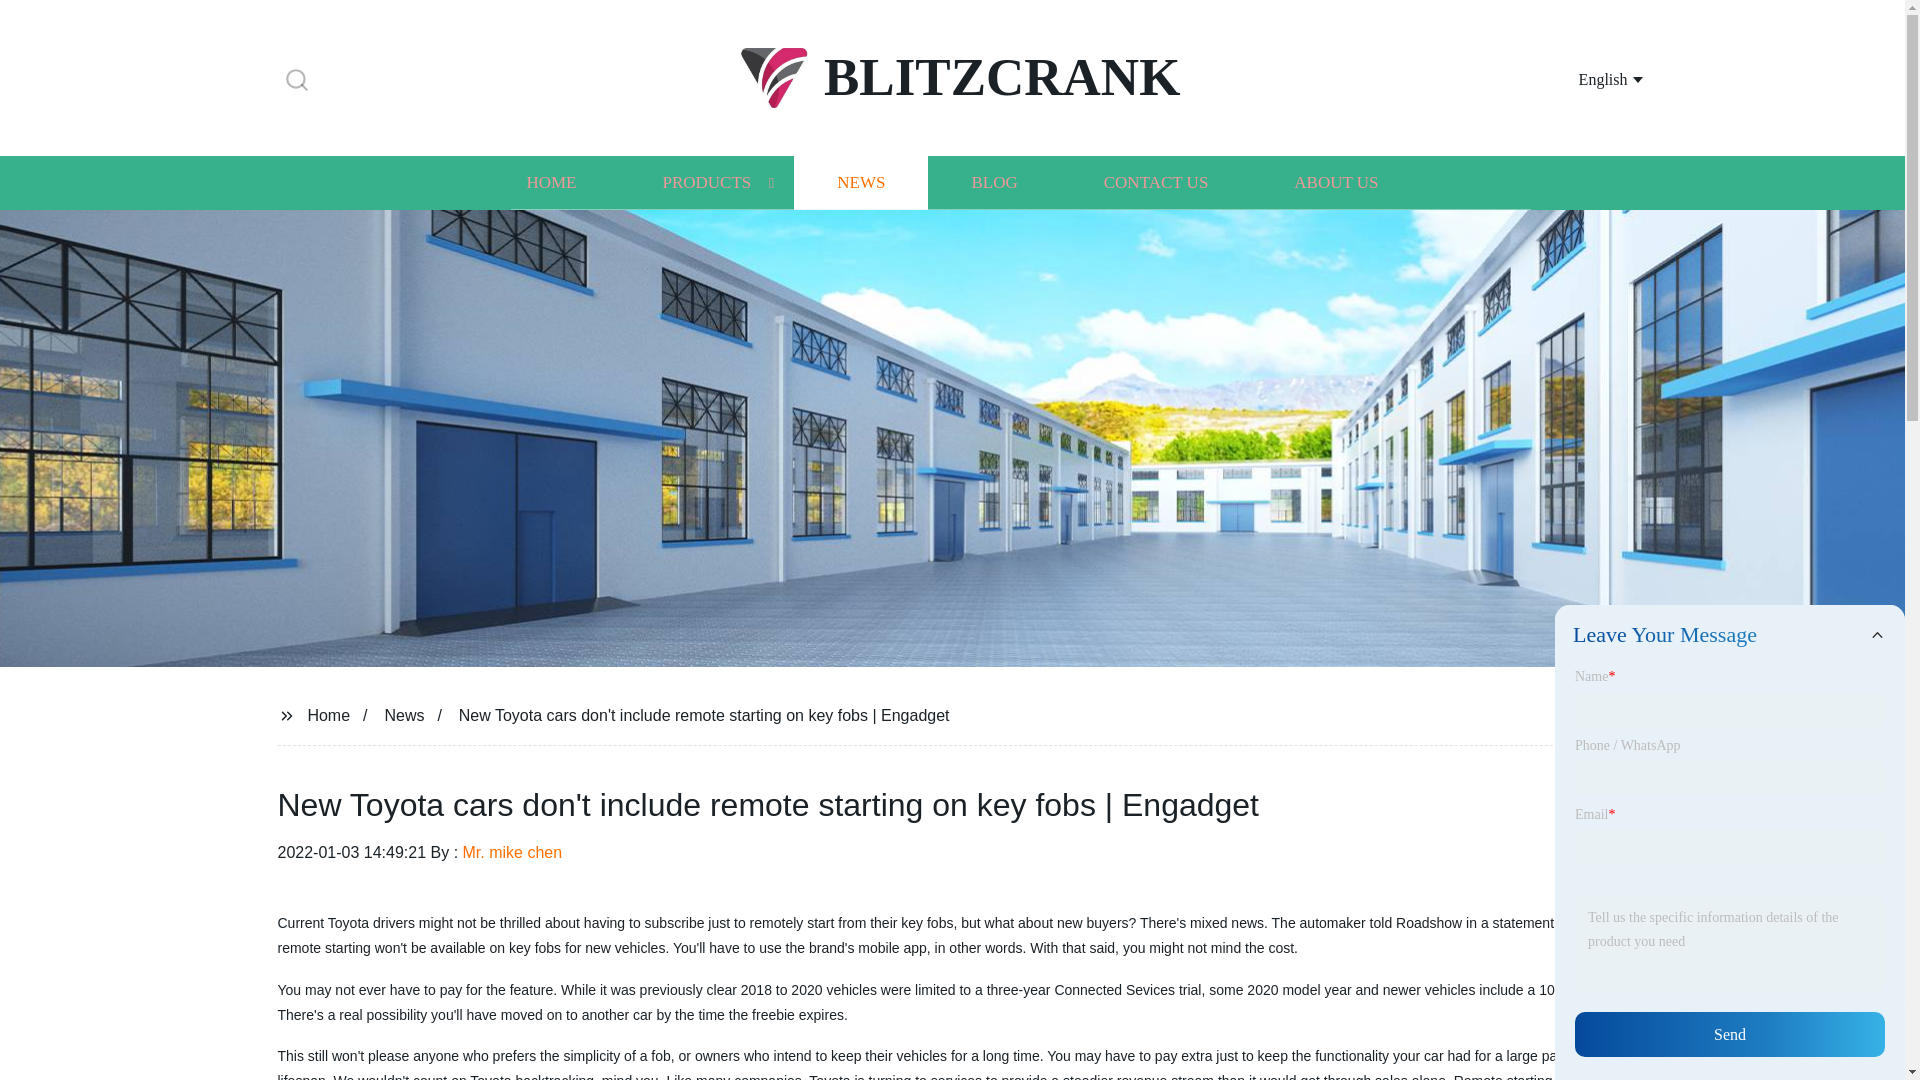 The width and height of the screenshot is (1920, 1080). Describe the element at coordinates (1852, 1026) in the screenshot. I see `Top` at that location.